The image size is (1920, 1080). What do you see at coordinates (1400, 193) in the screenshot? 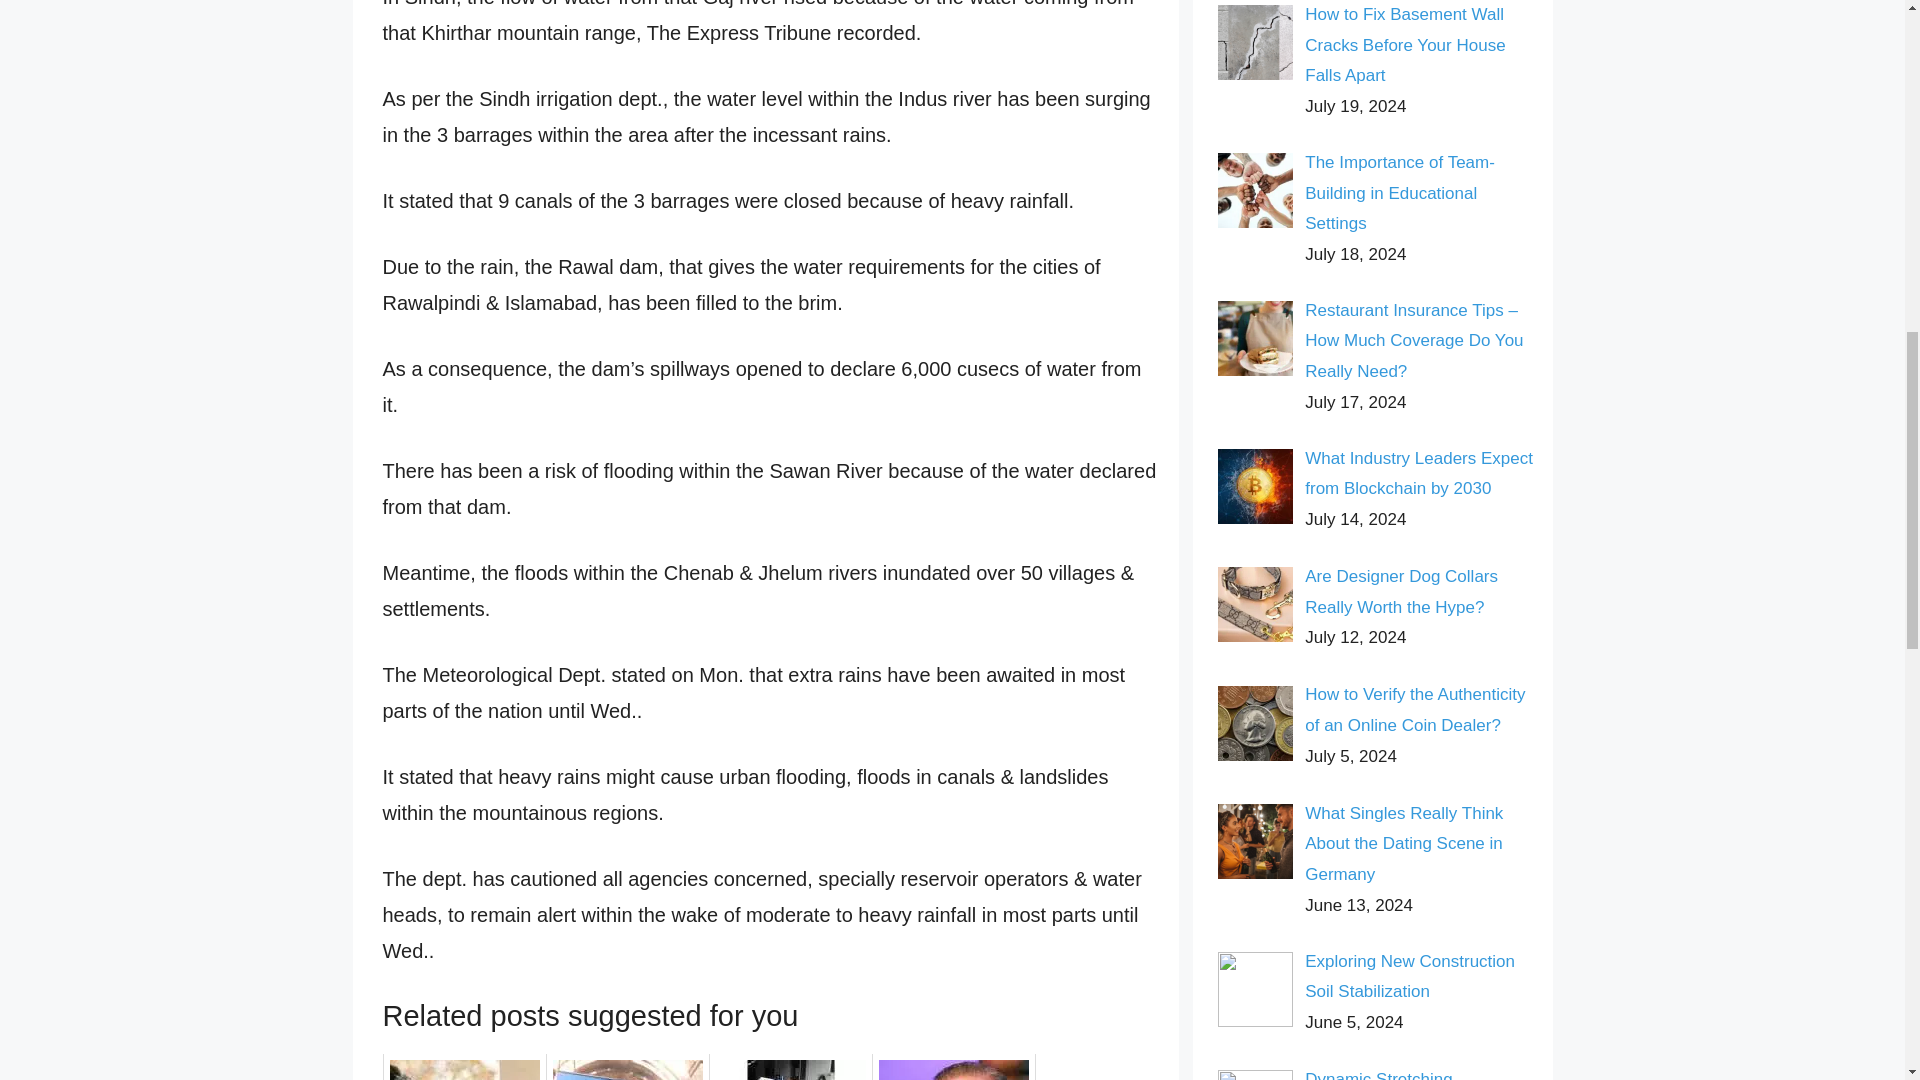
I see `The Importance of Team-Building in Educational Settings` at bounding box center [1400, 193].